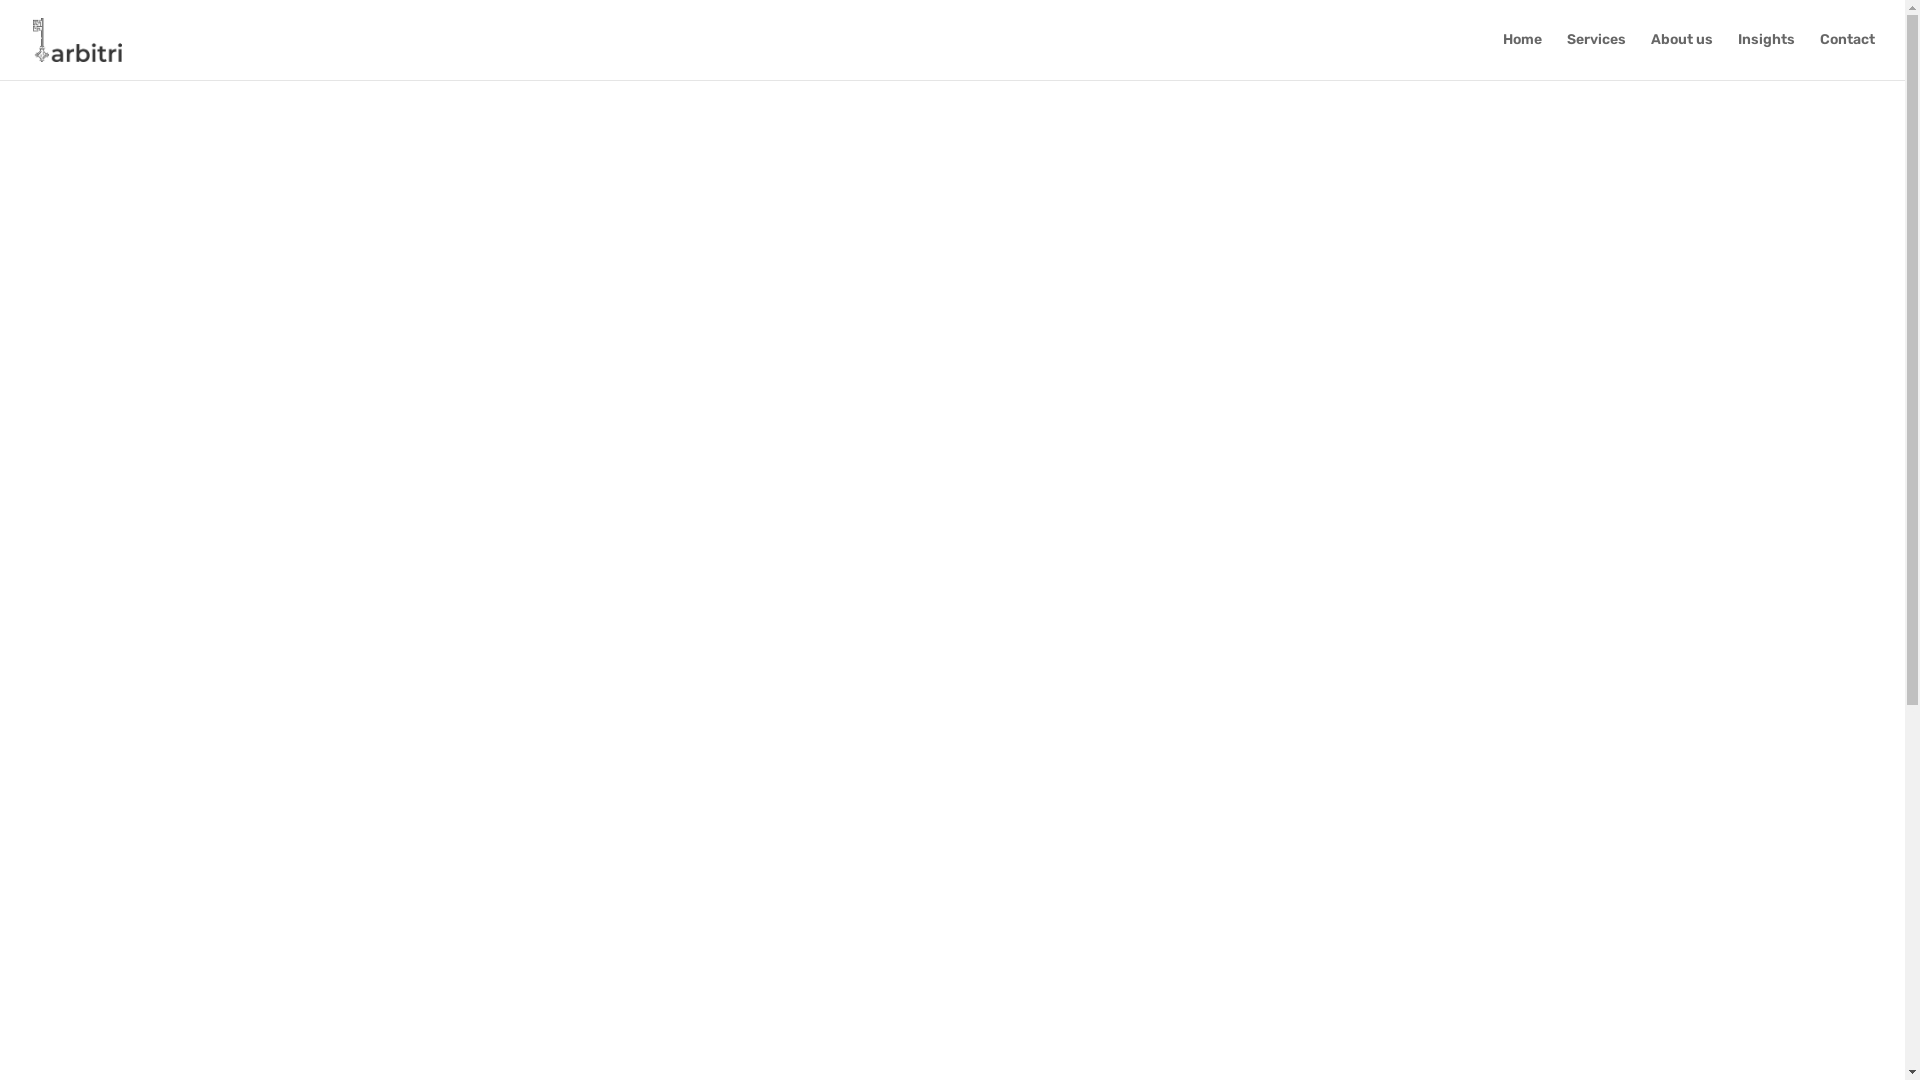  I want to click on Home, so click(1522, 56).